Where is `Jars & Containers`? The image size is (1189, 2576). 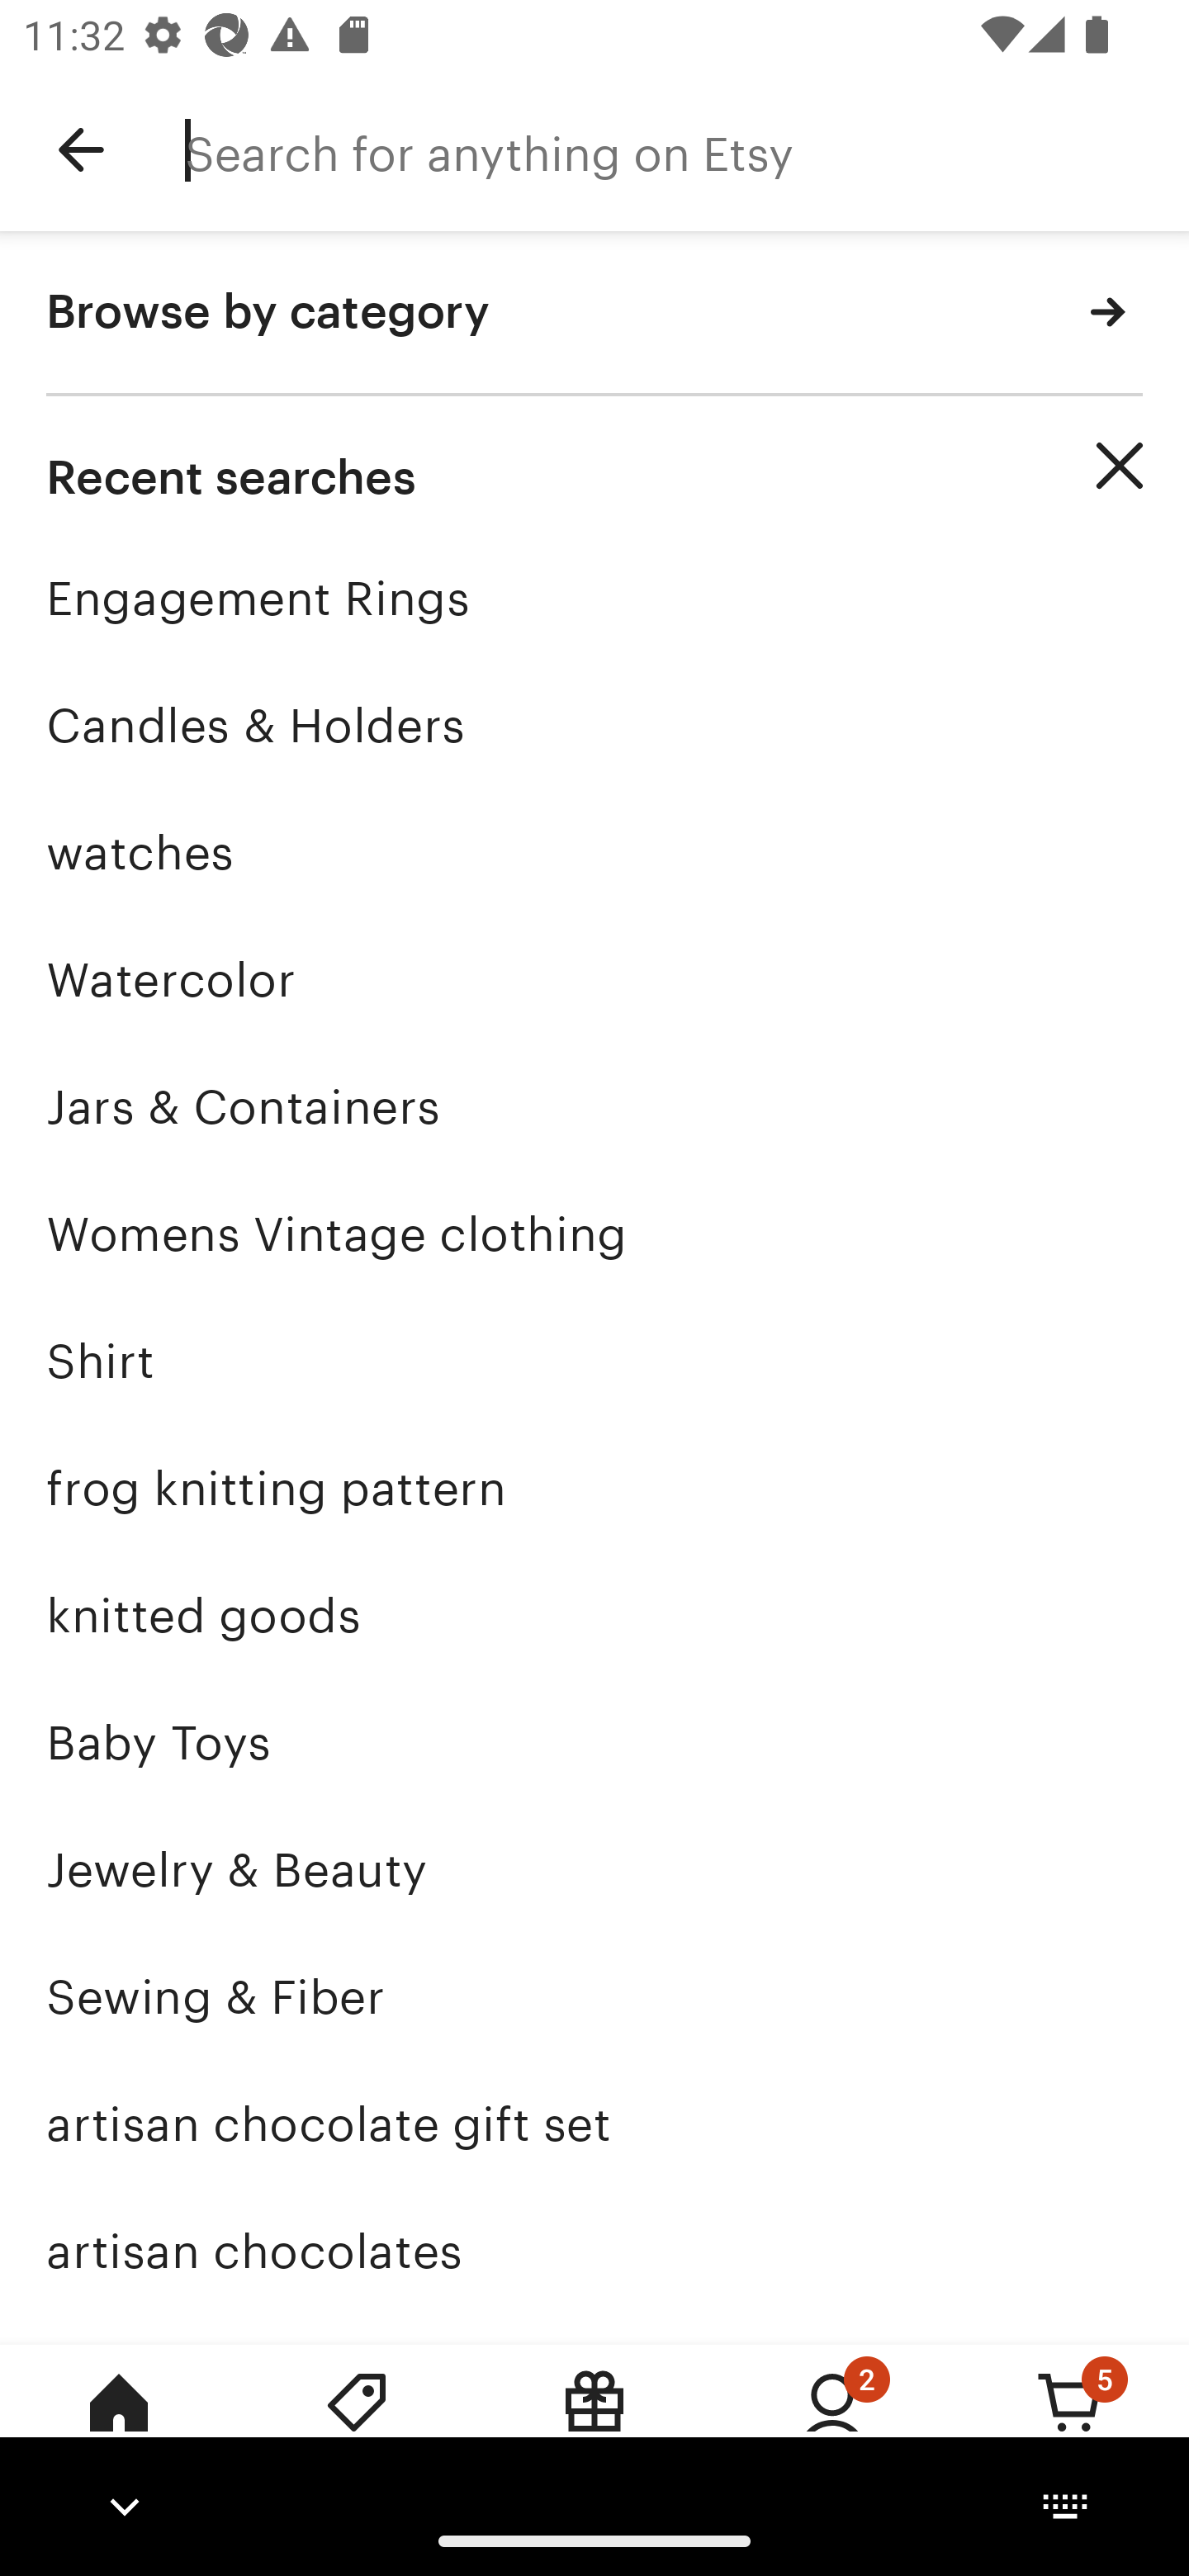 Jars & Containers is located at coordinates (594, 1106).